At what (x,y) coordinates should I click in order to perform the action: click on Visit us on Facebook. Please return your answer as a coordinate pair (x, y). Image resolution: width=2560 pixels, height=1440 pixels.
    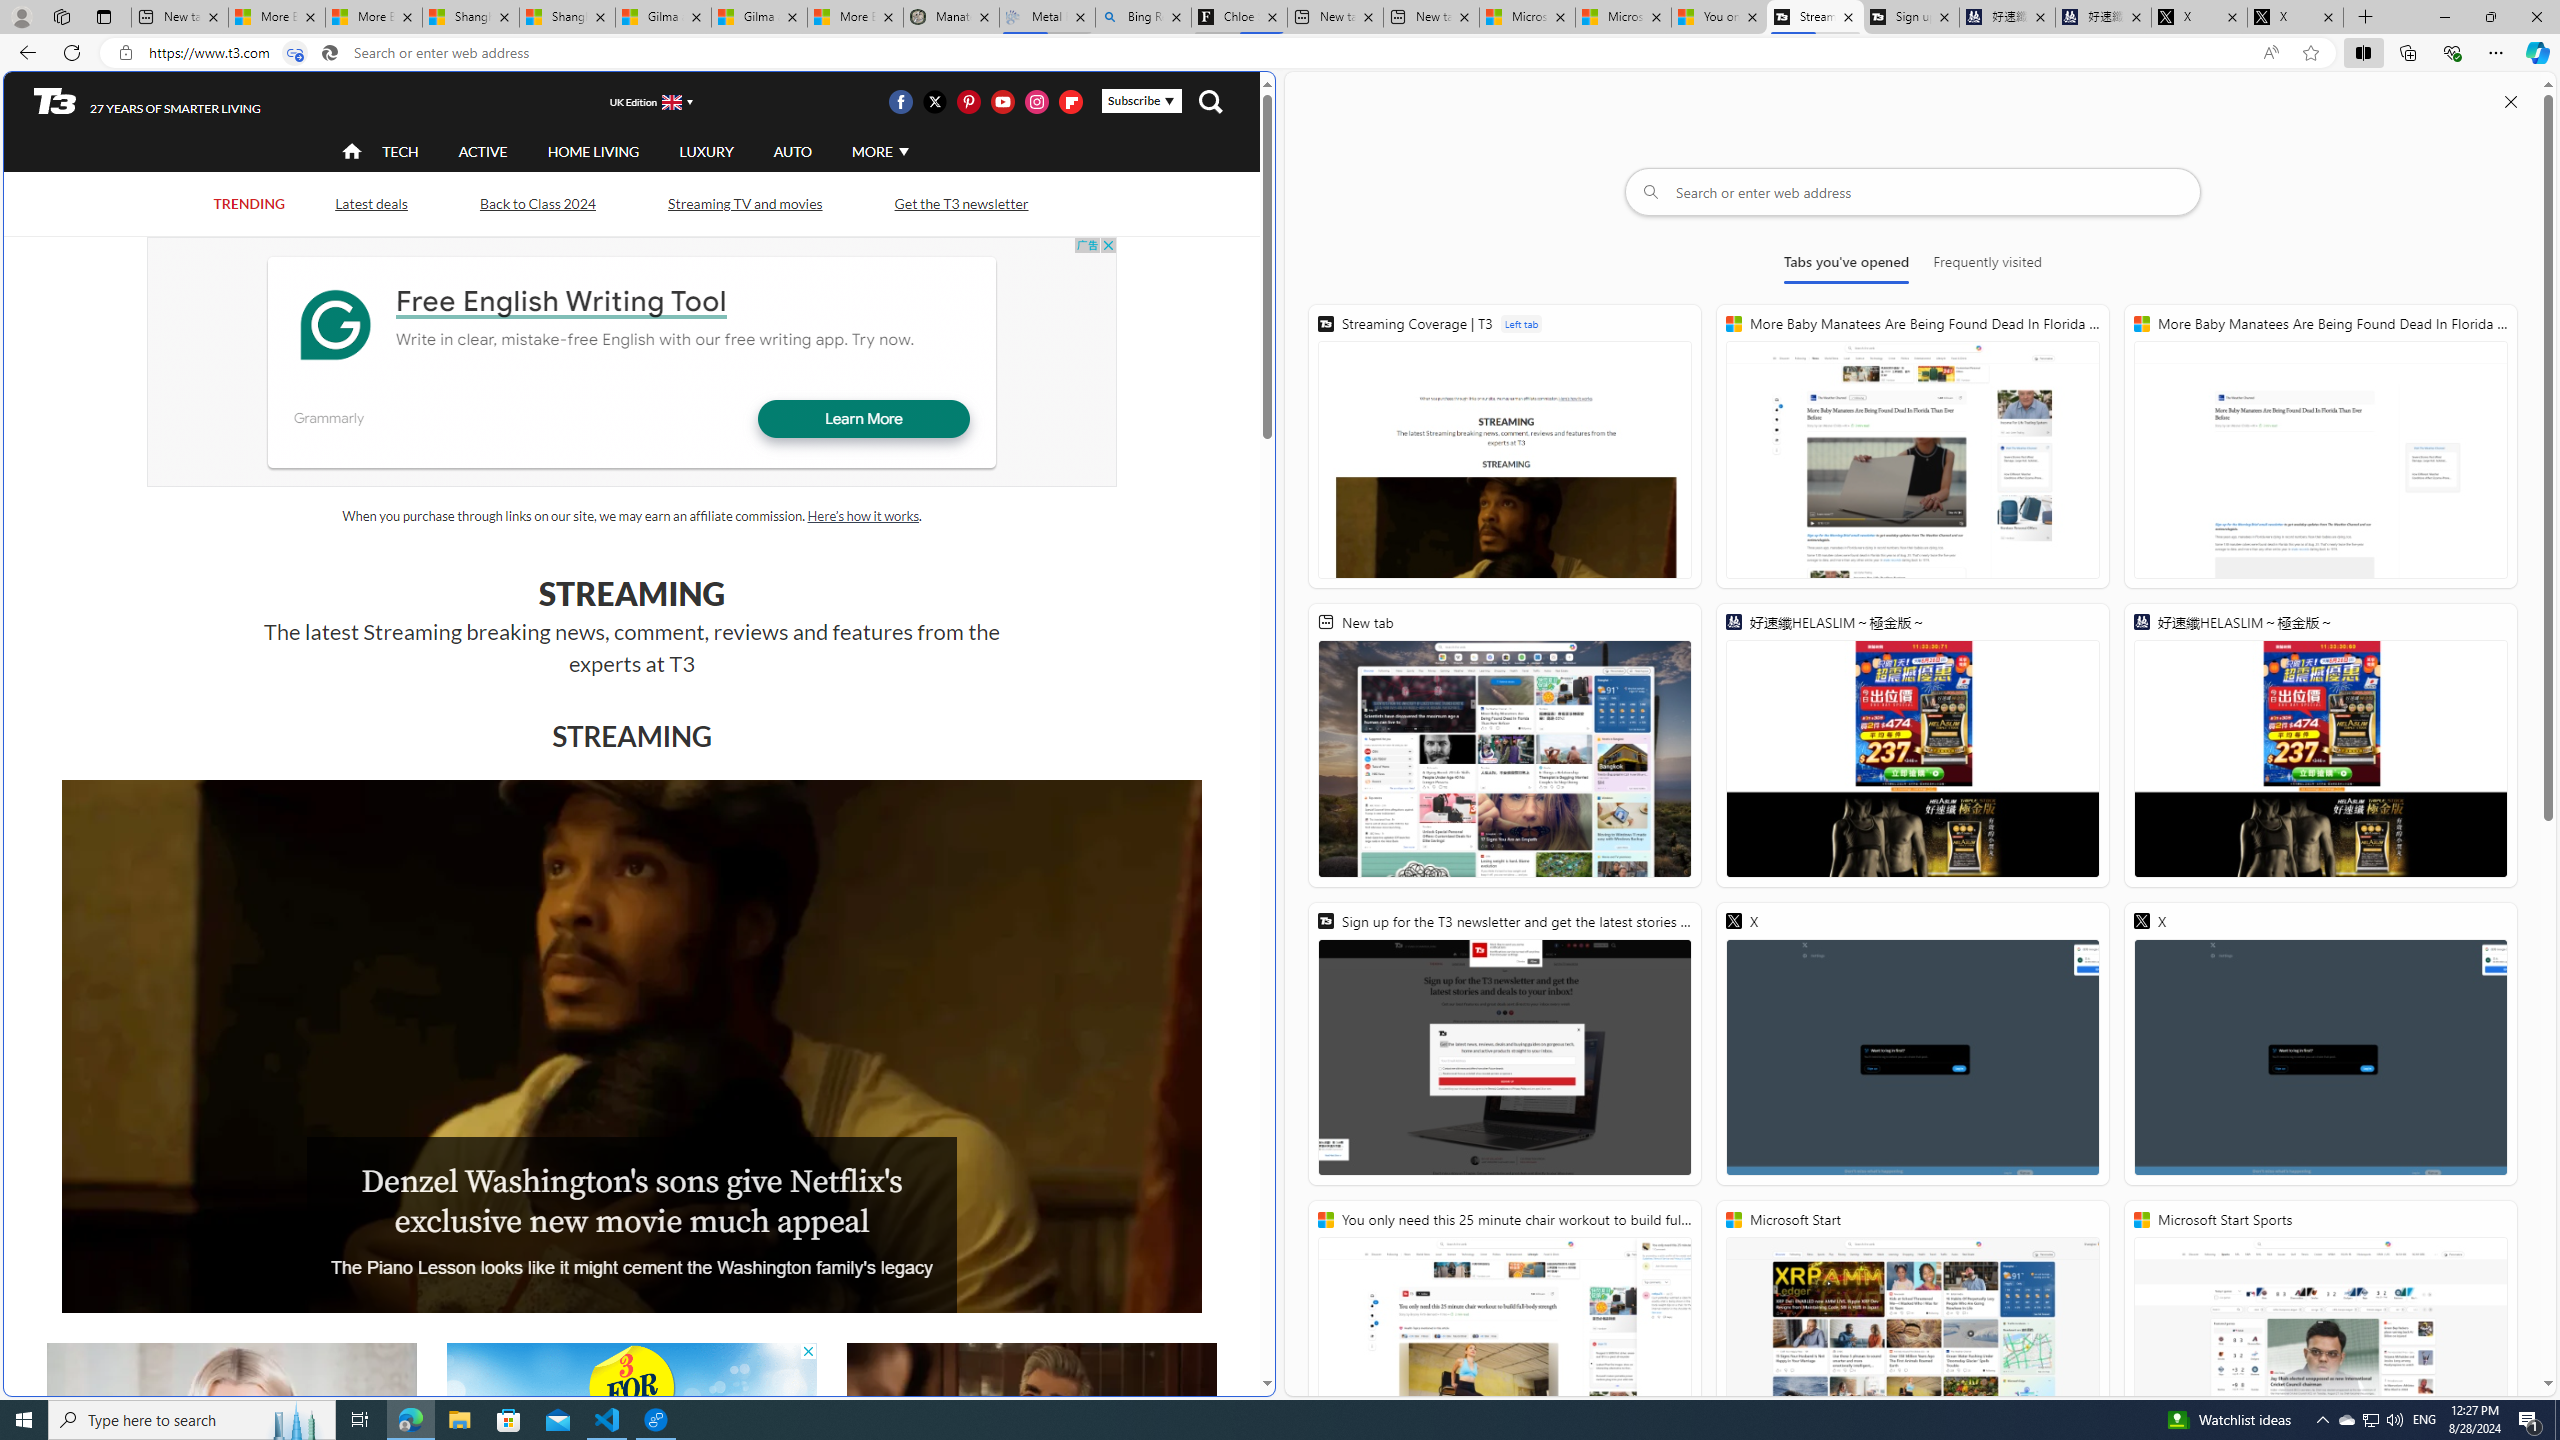
    Looking at the image, I should click on (900, 101).